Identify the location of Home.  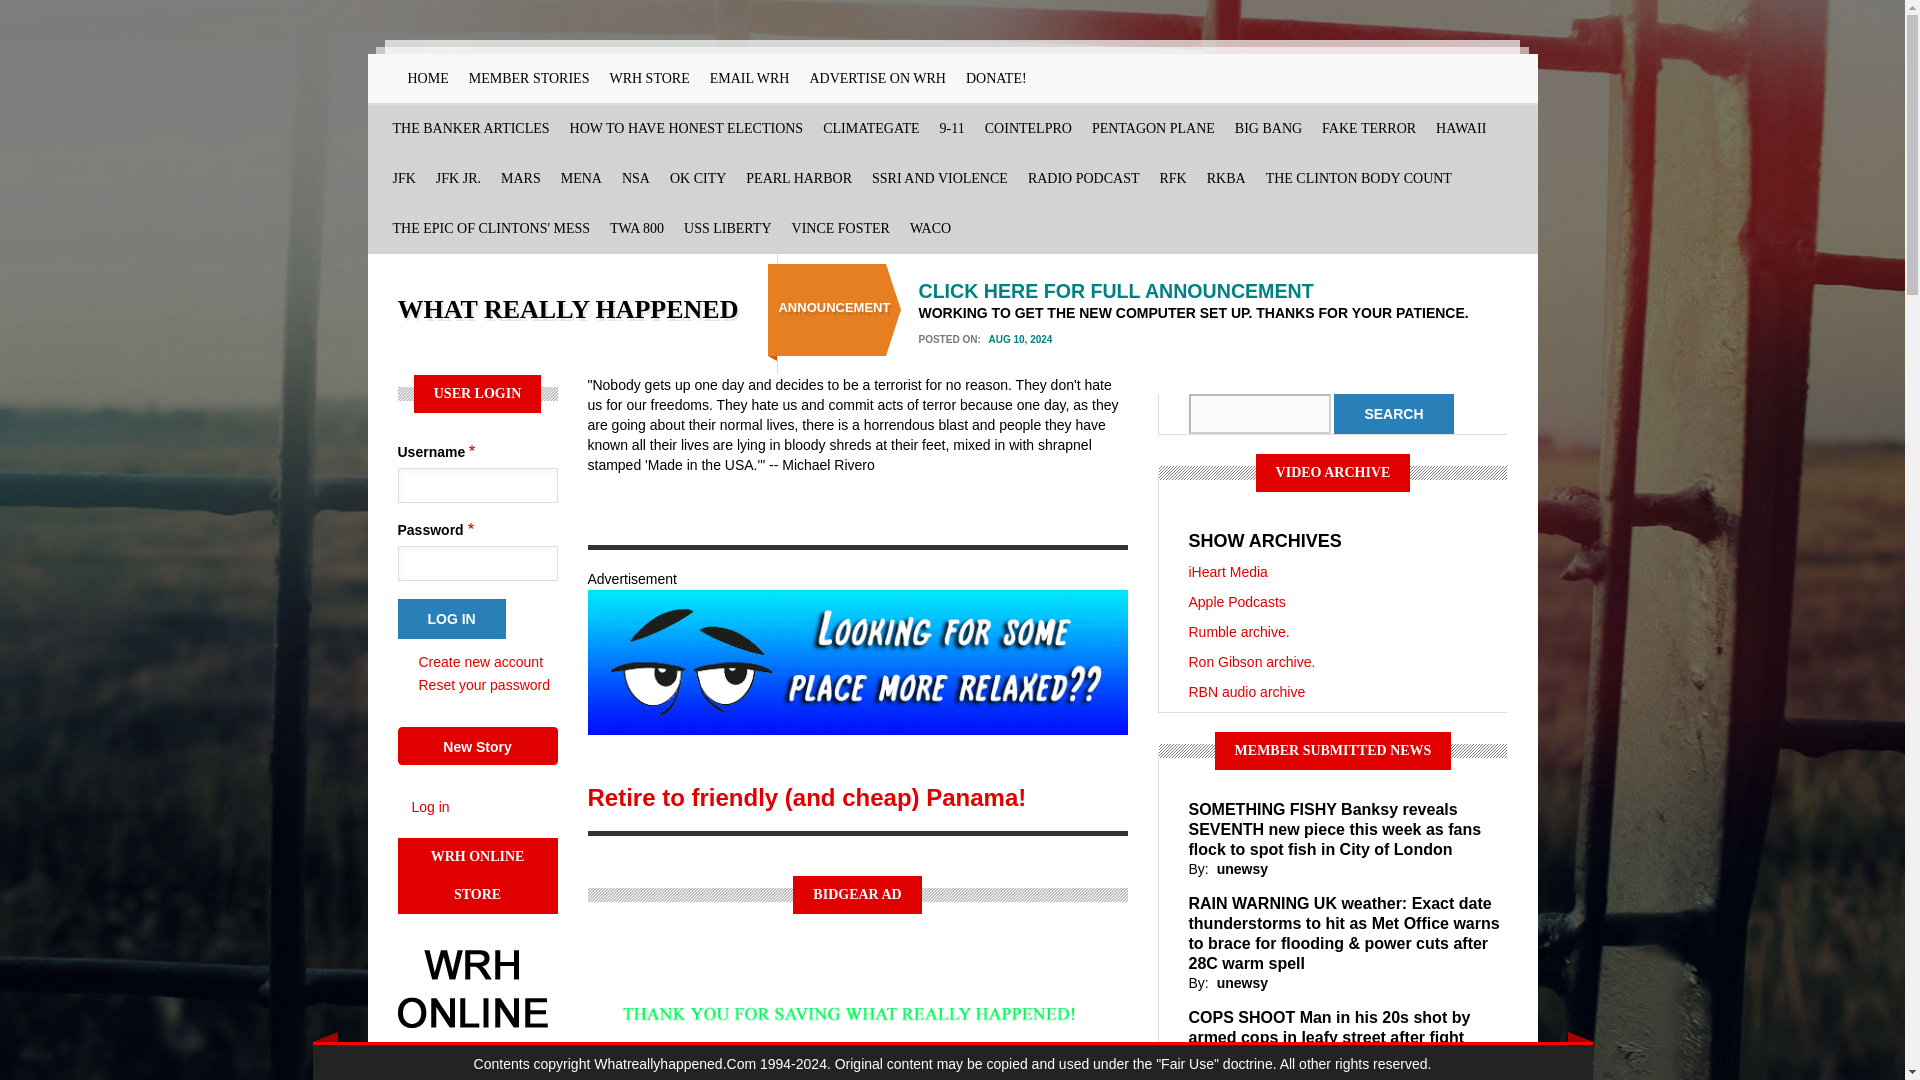
(568, 309).